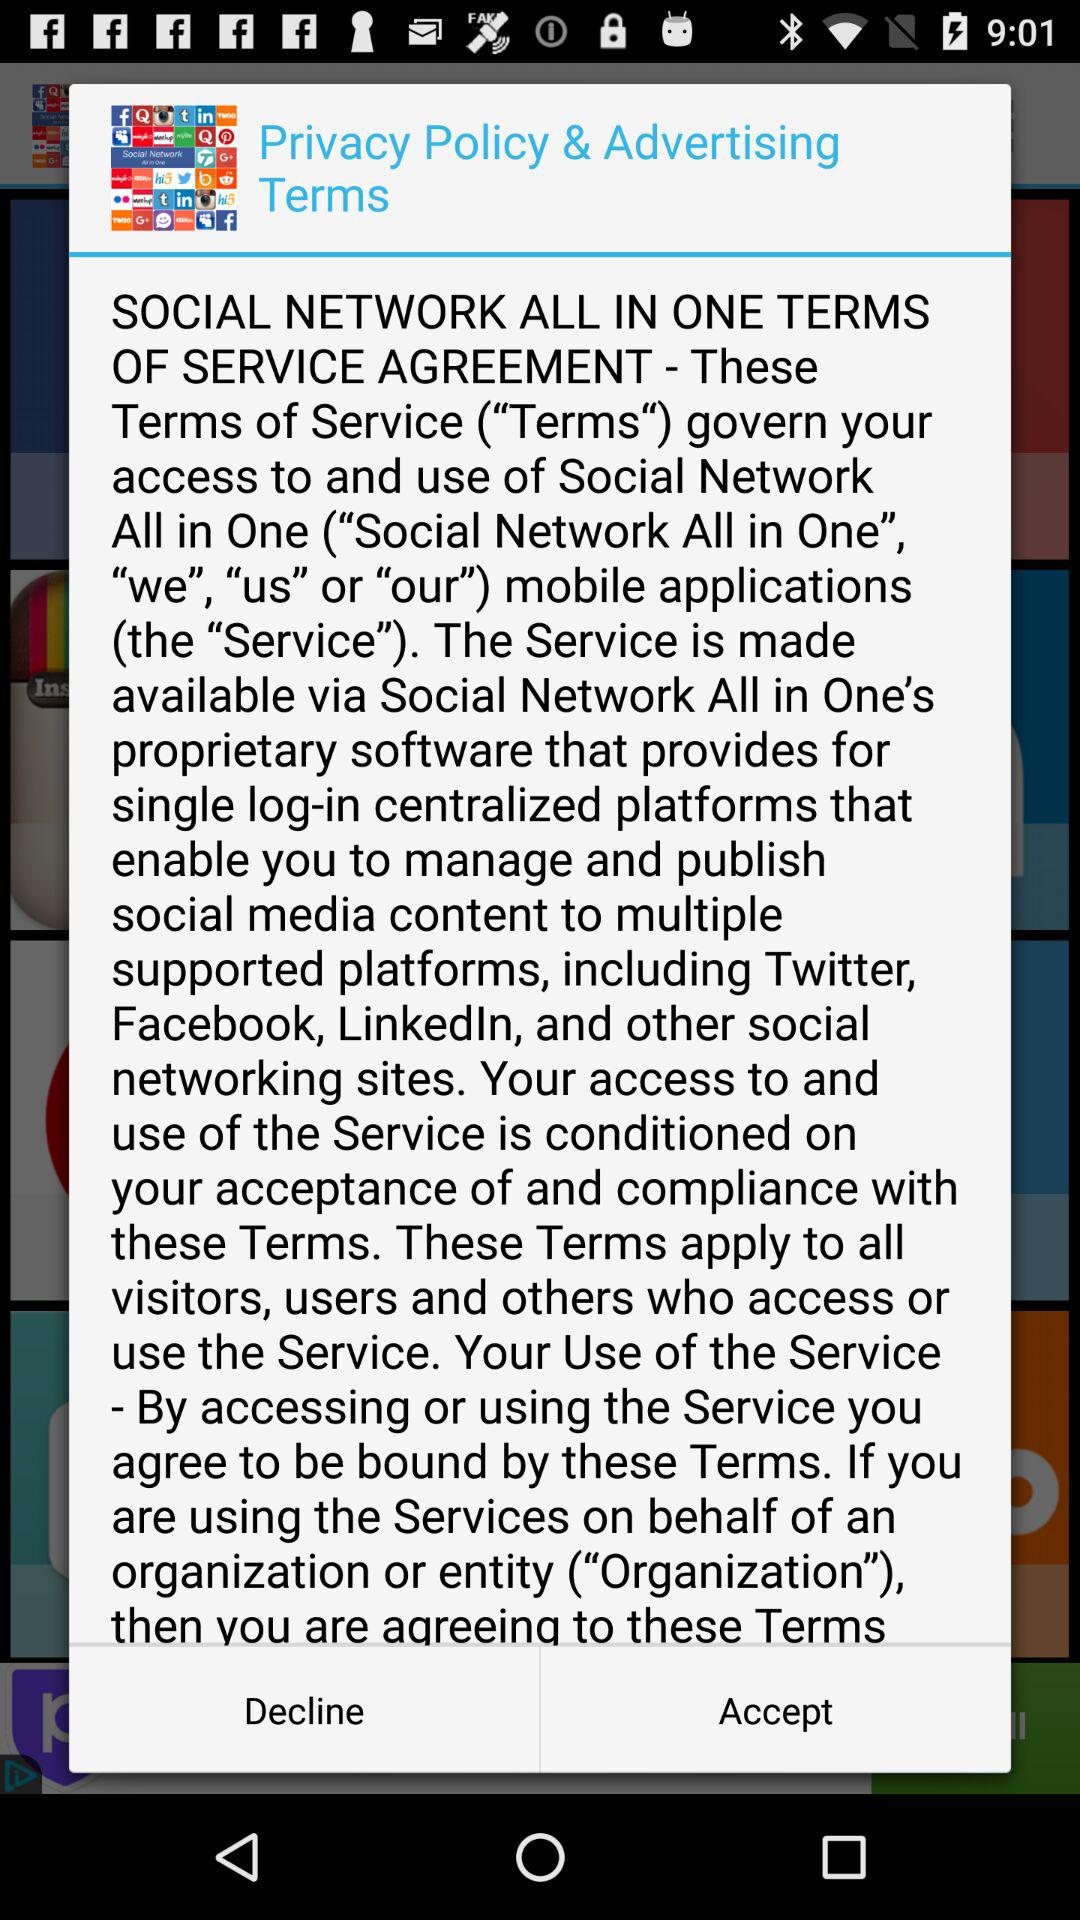 The width and height of the screenshot is (1080, 1920). Describe the element at coordinates (304, 1710) in the screenshot. I see `turn off the button next to accept icon` at that location.